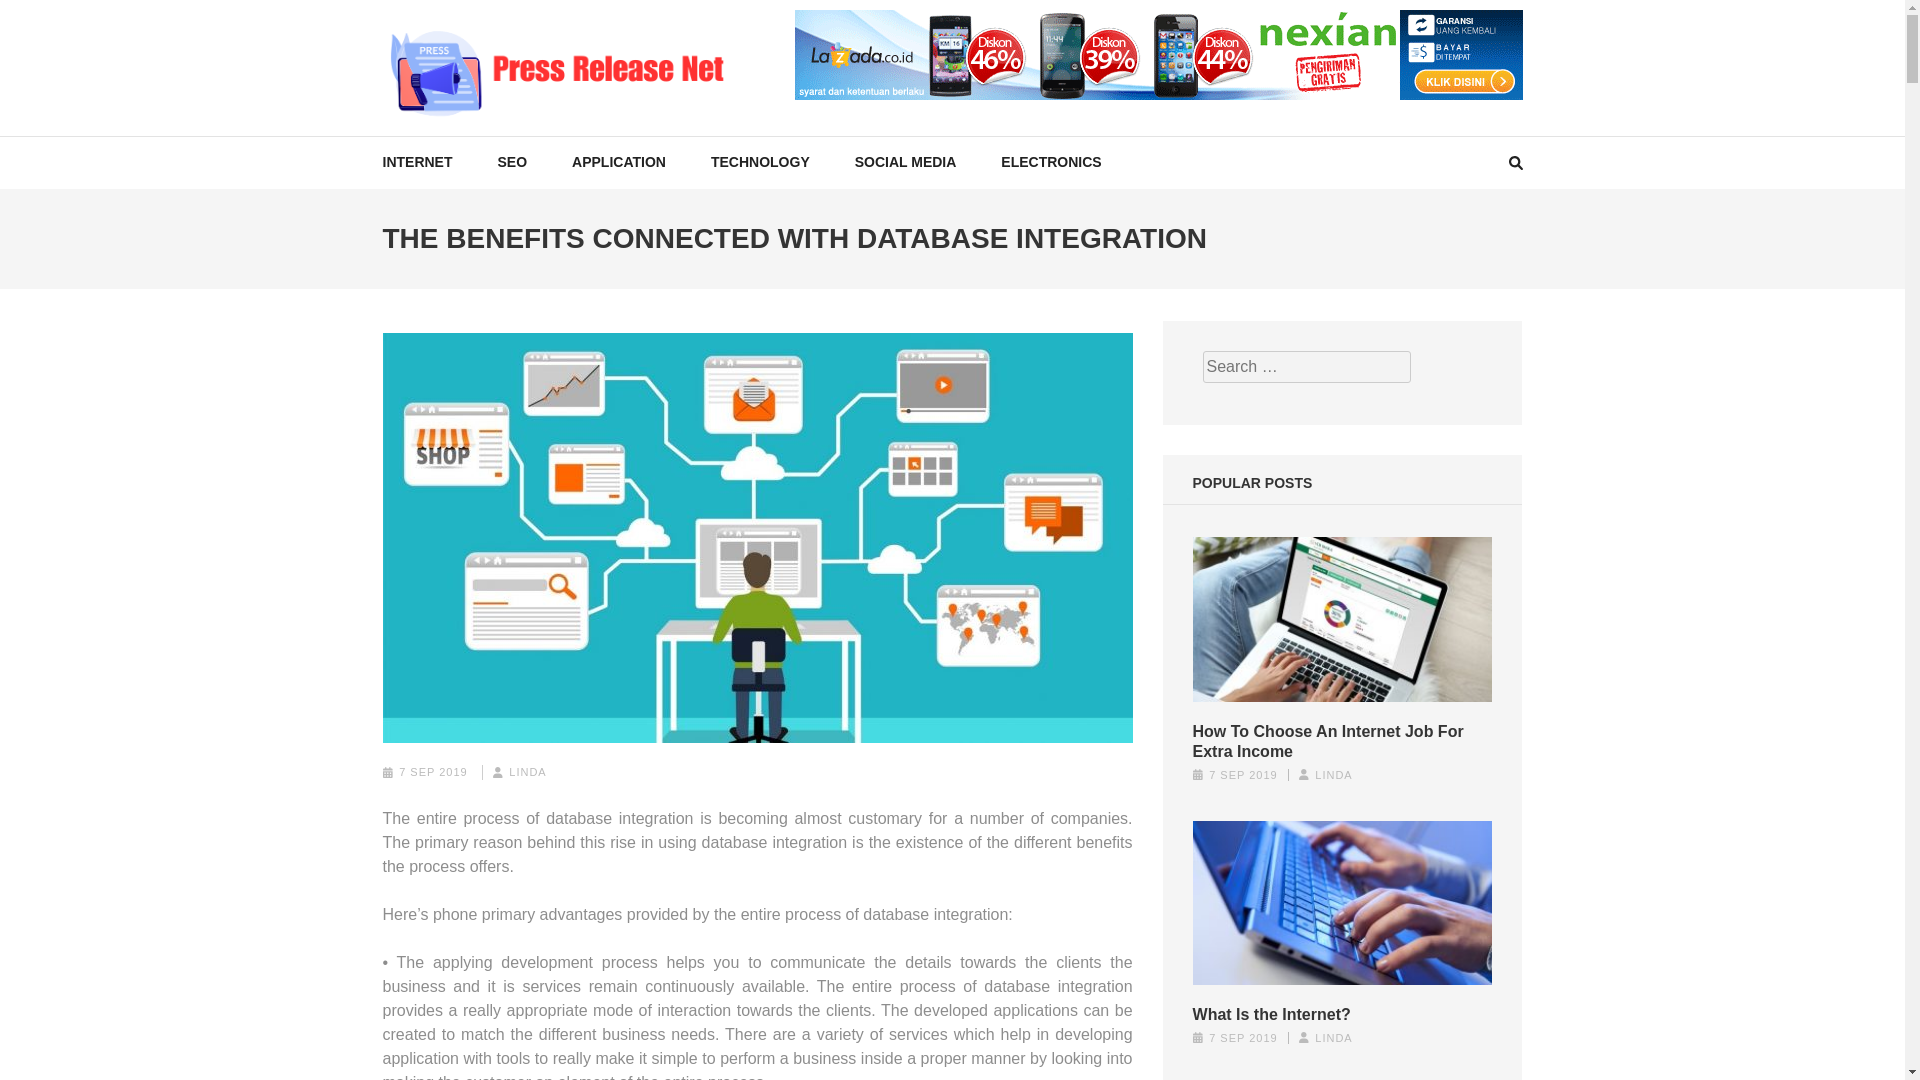 This screenshot has height=1080, width=1920. What do you see at coordinates (760, 162) in the screenshot?
I see `TECHNOLOGY` at bounding box center [760, 162].